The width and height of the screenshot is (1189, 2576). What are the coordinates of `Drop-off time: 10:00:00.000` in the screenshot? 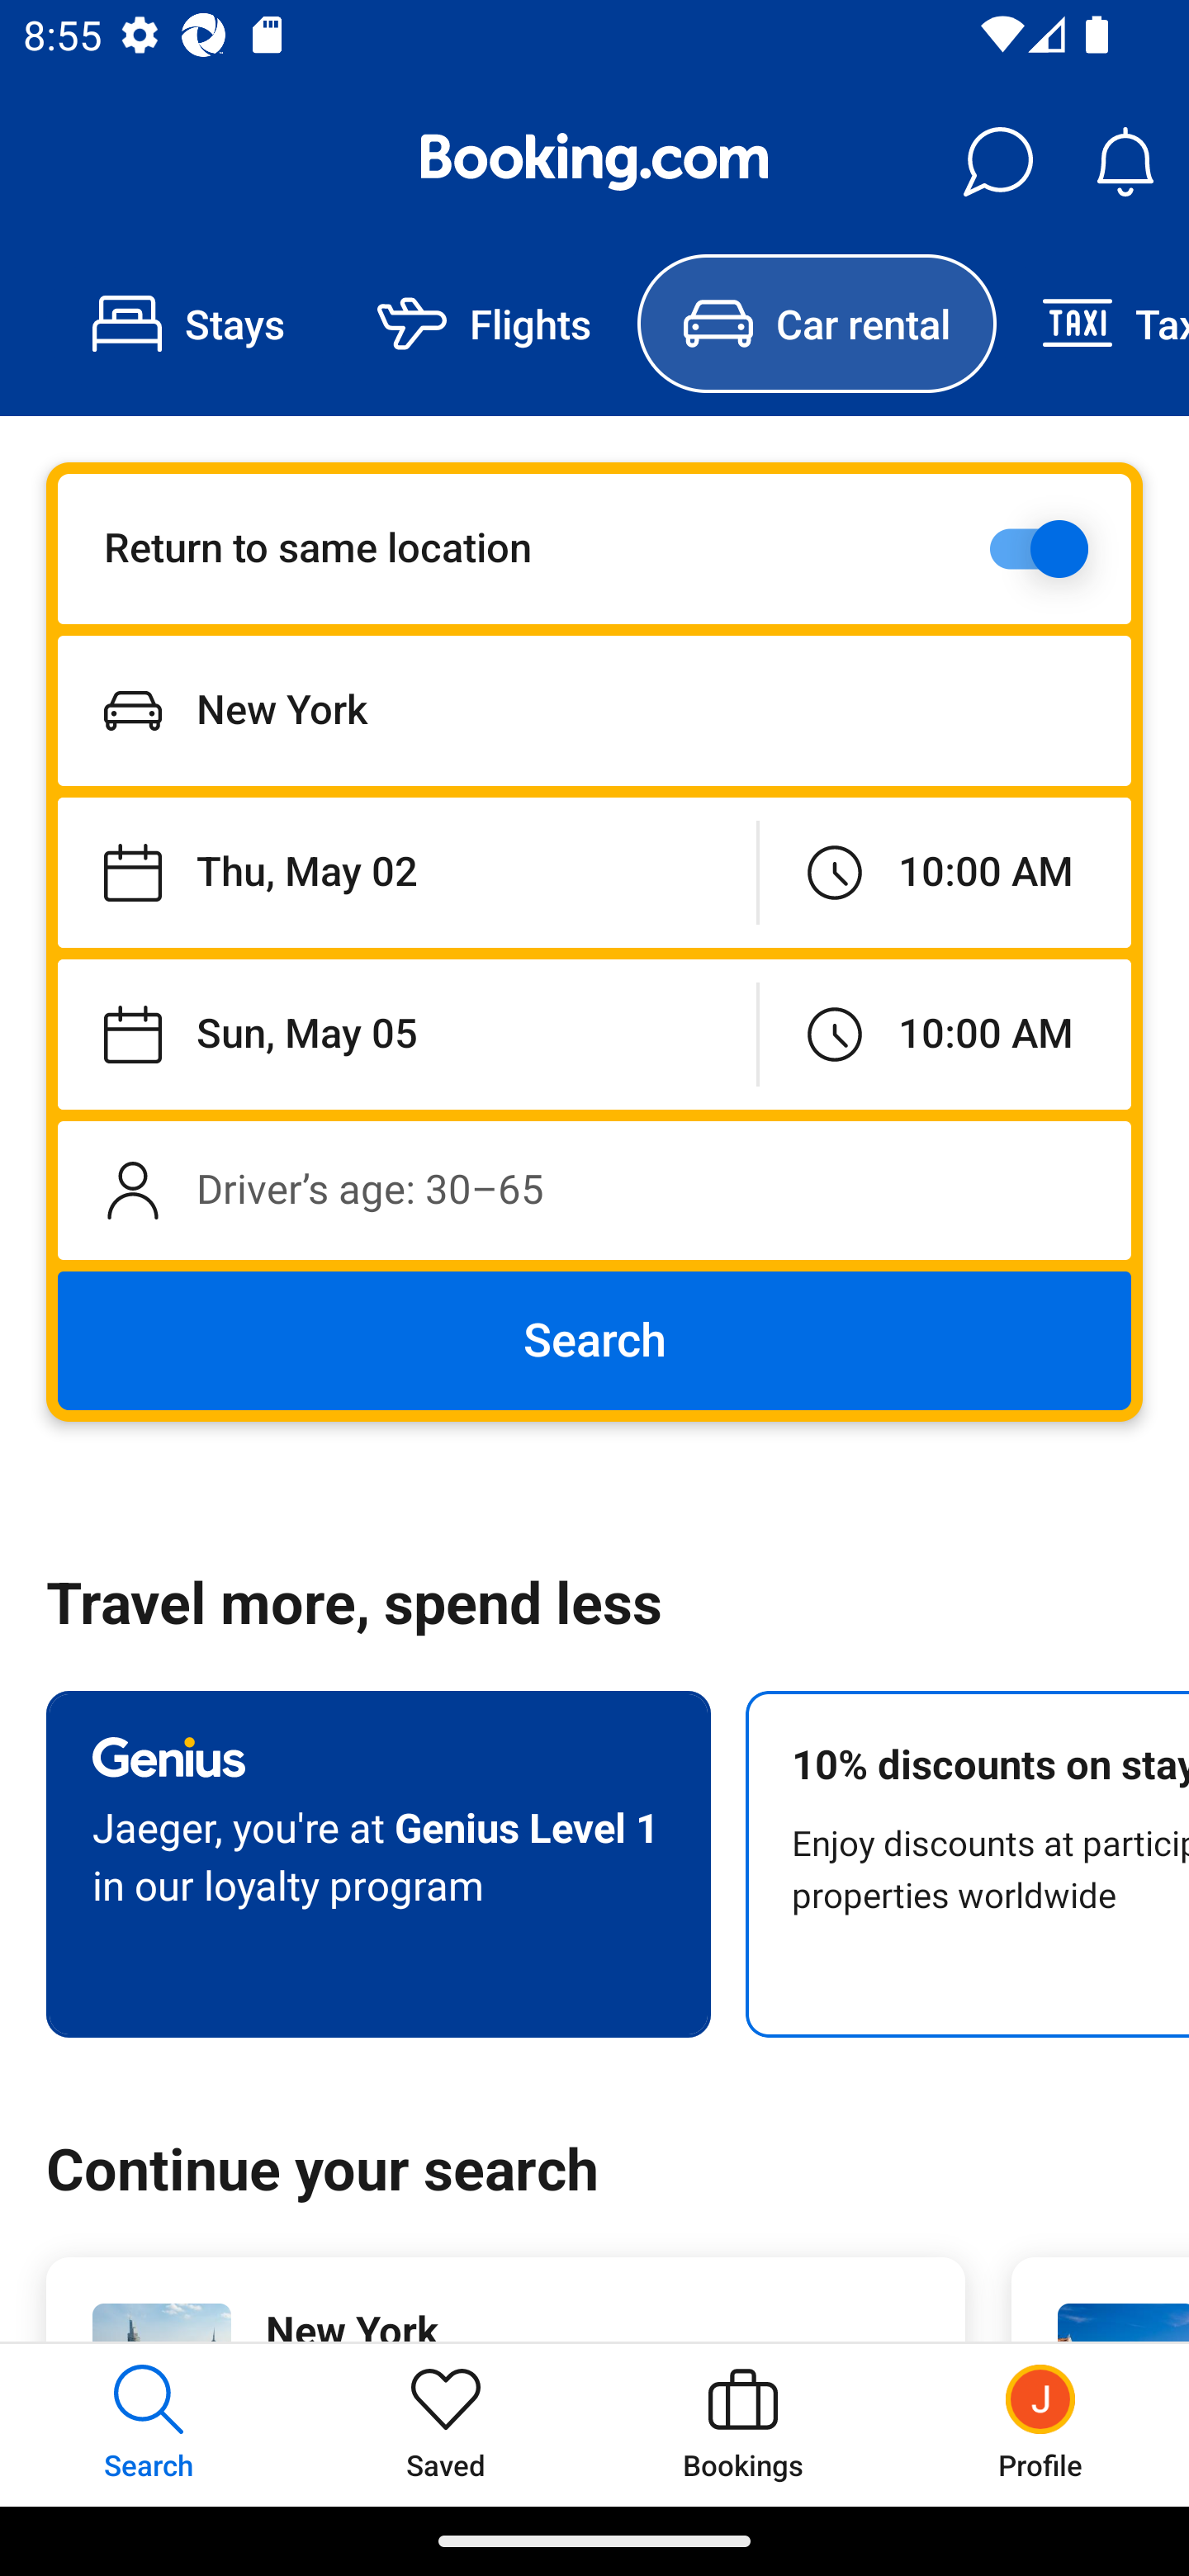 It's located at (945, 1034).